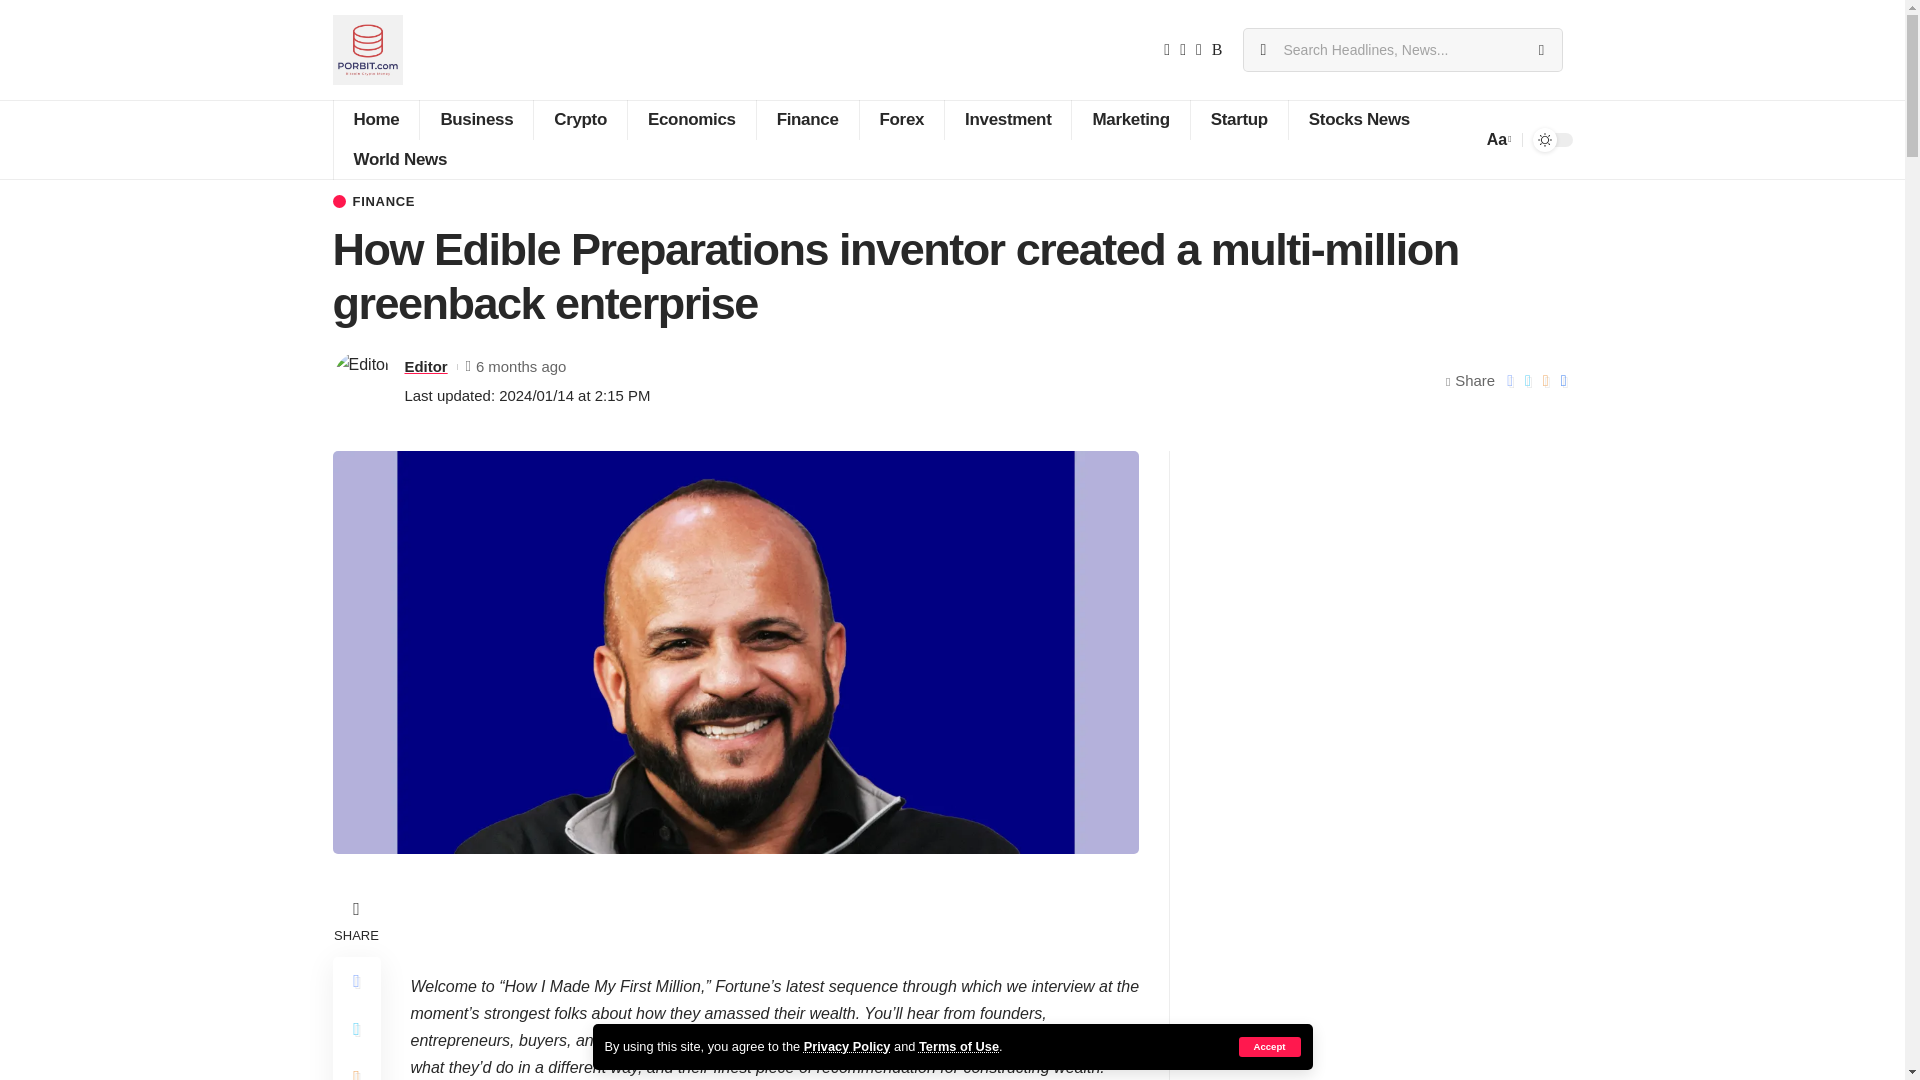 This screenshot has width=1920, height=1080. I want to click on Investment, so click(1008, 120).